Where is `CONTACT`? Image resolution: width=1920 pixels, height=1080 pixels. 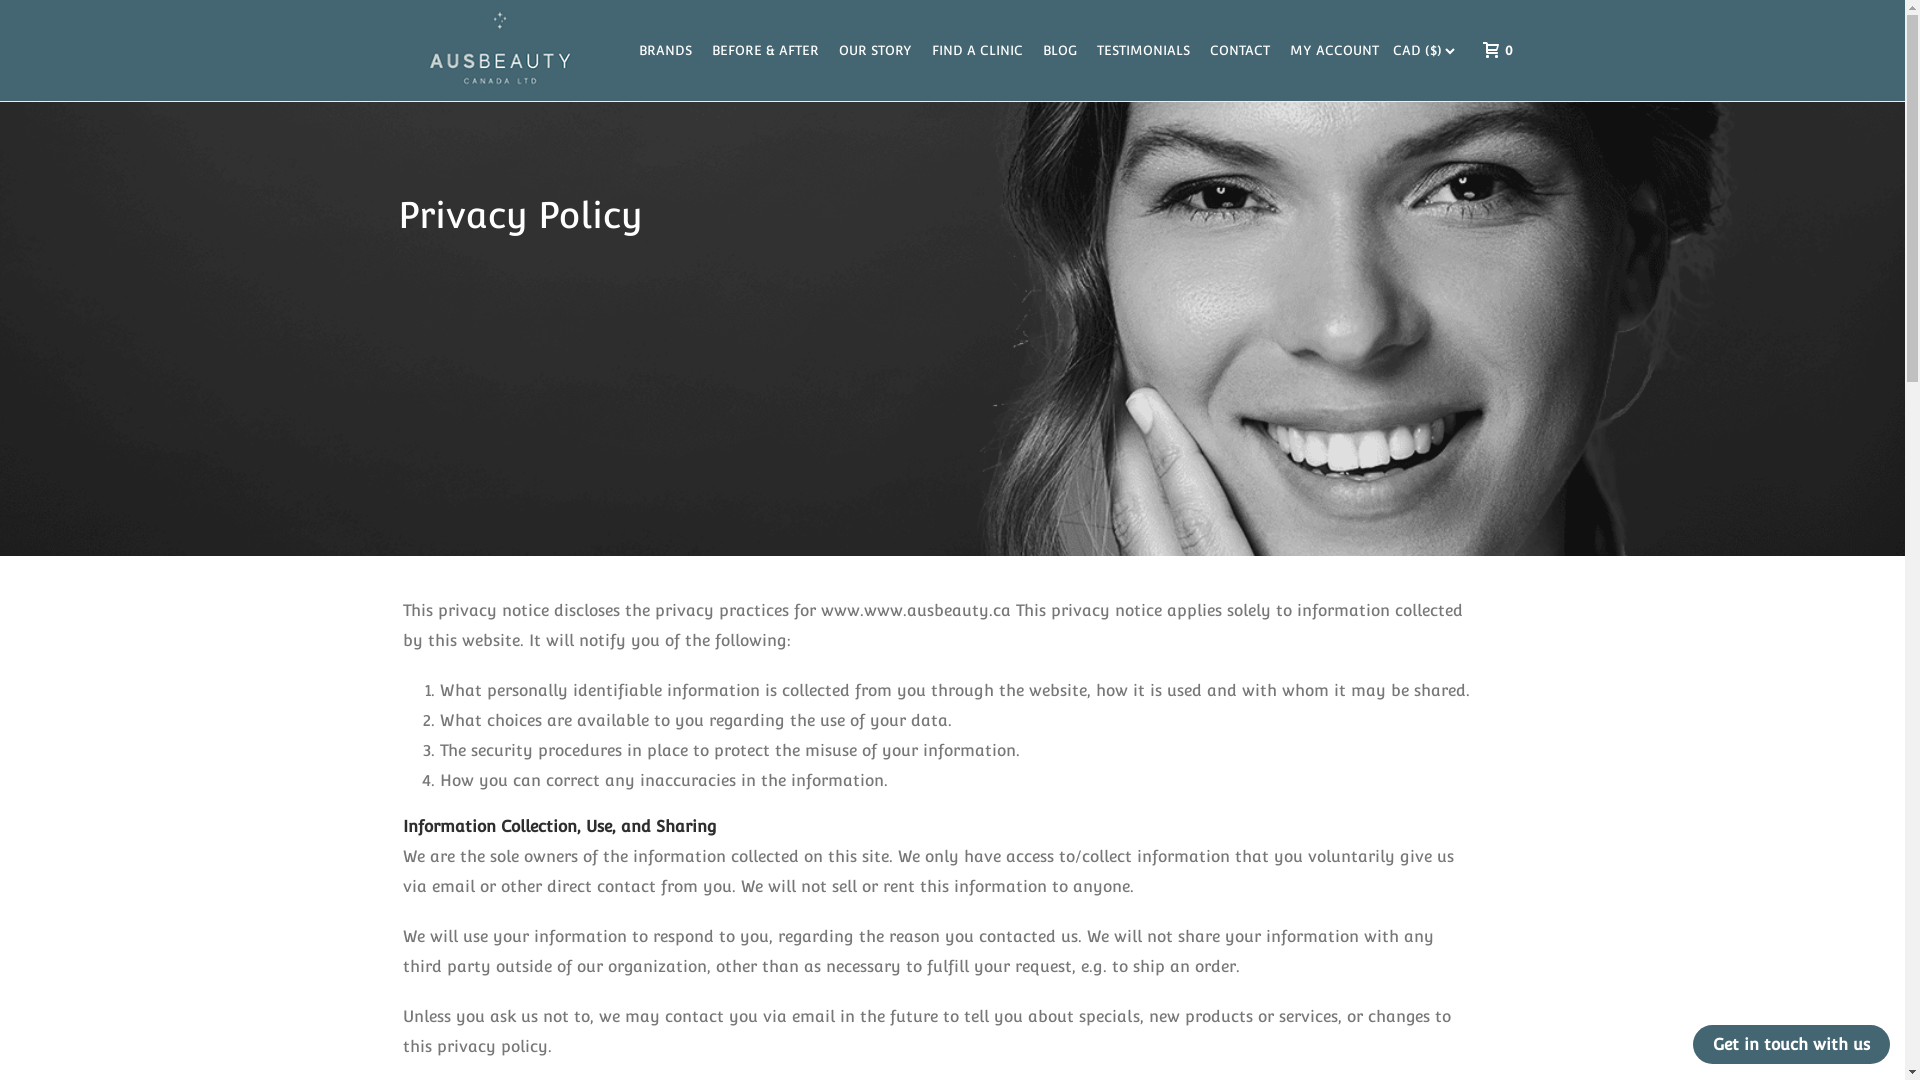
CONTACT is located at coordinates (1240, 50).